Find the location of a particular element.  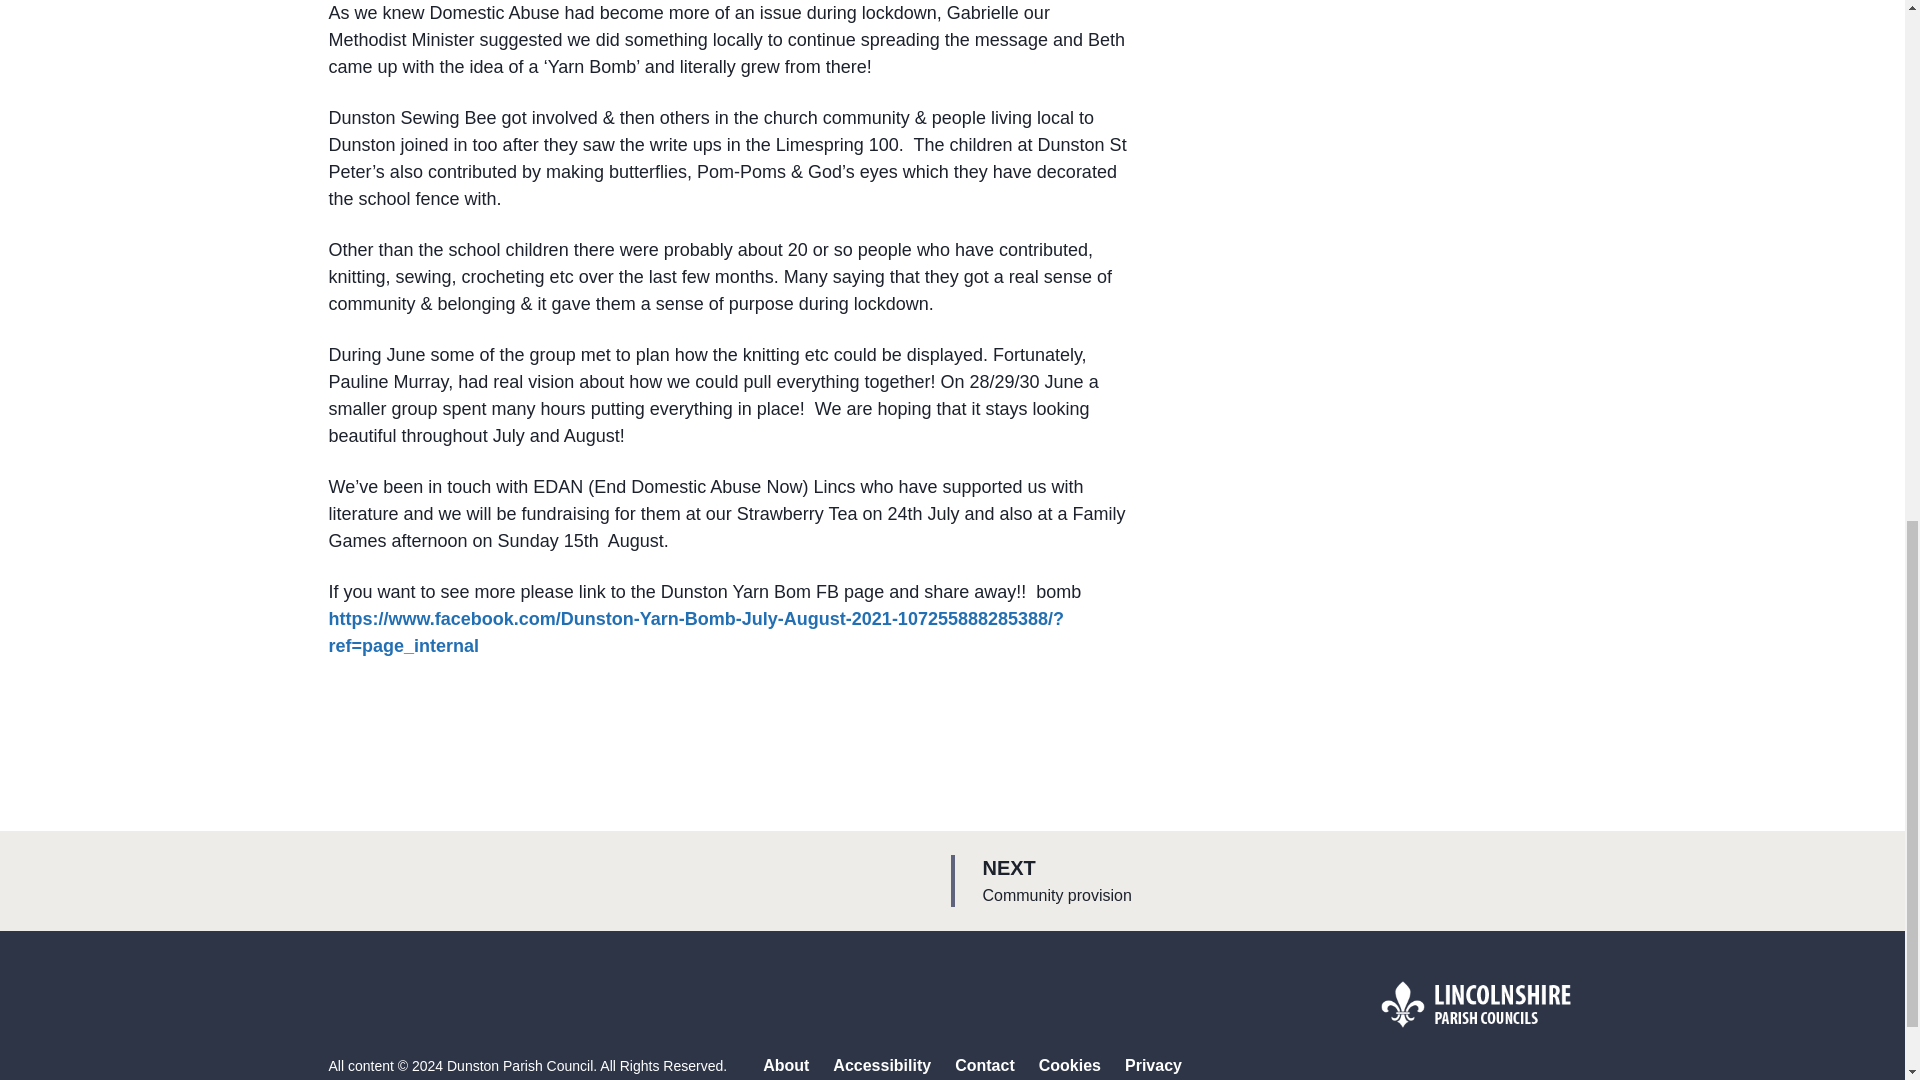

Privacy is located at coordinates (1069, 1065).